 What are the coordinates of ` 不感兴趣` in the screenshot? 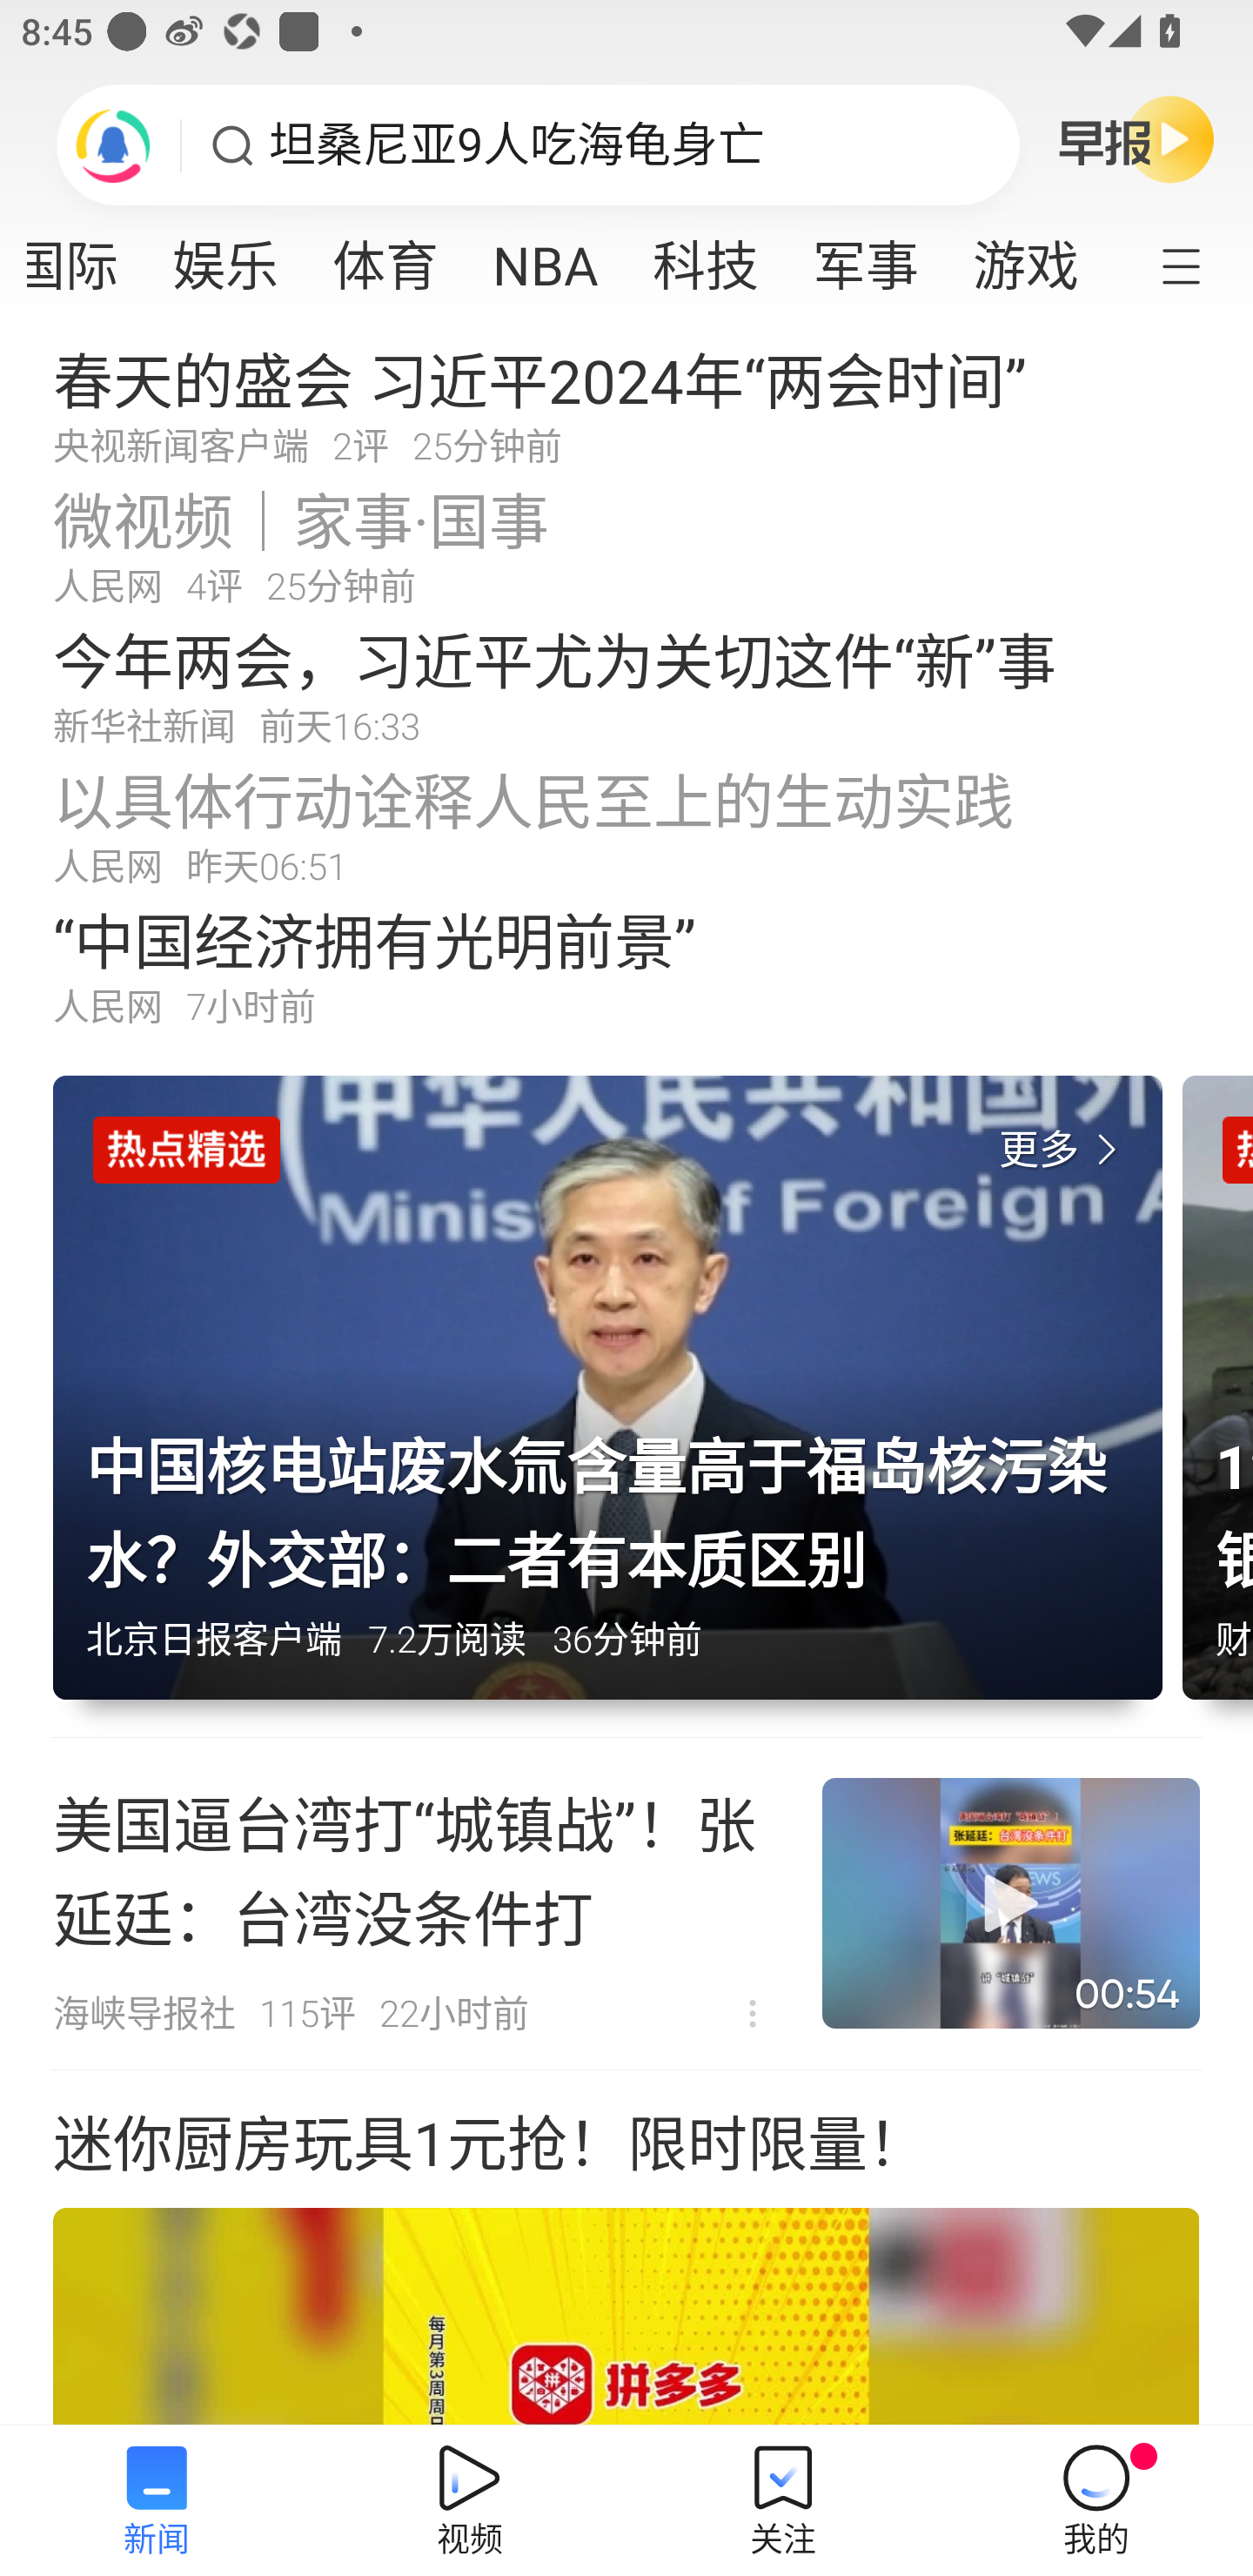 It's located at (753, 2014).